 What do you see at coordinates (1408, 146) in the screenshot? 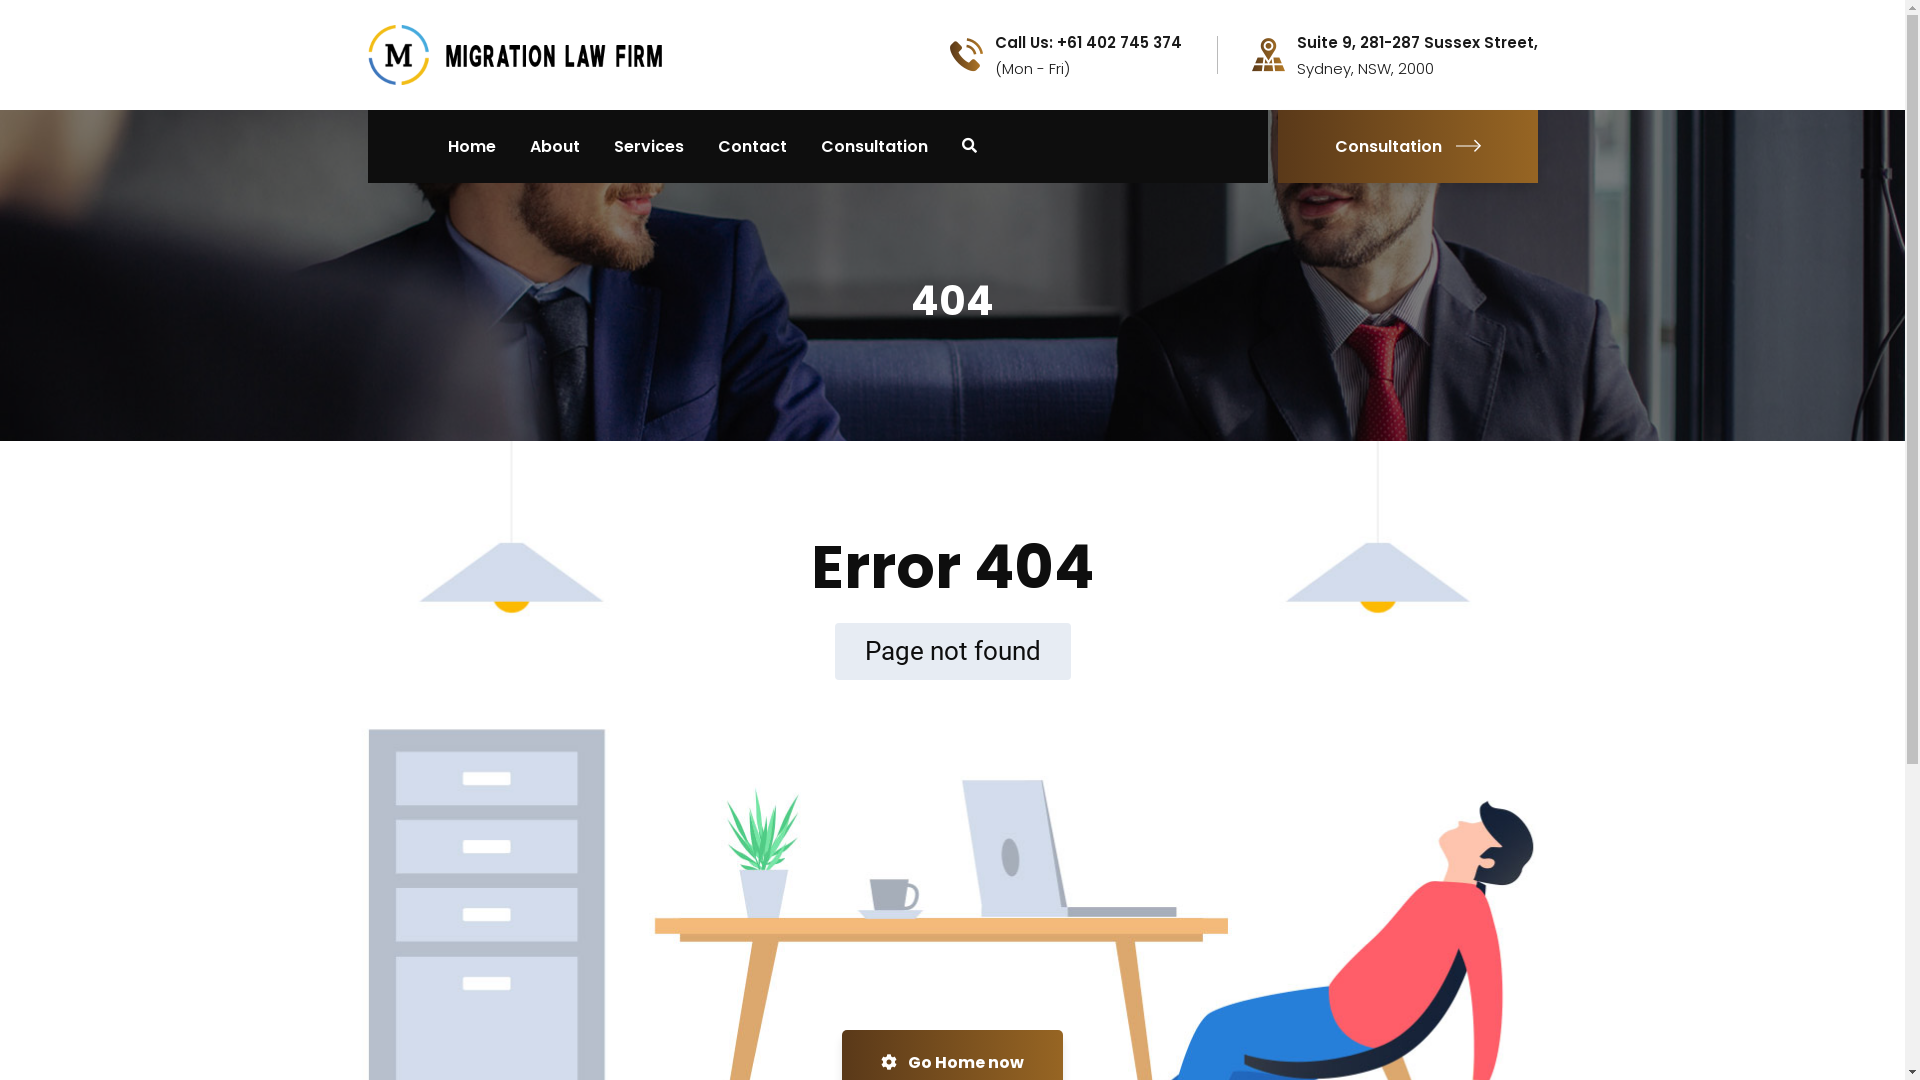
I see `Consultation` at bounding box center [1408, 146].